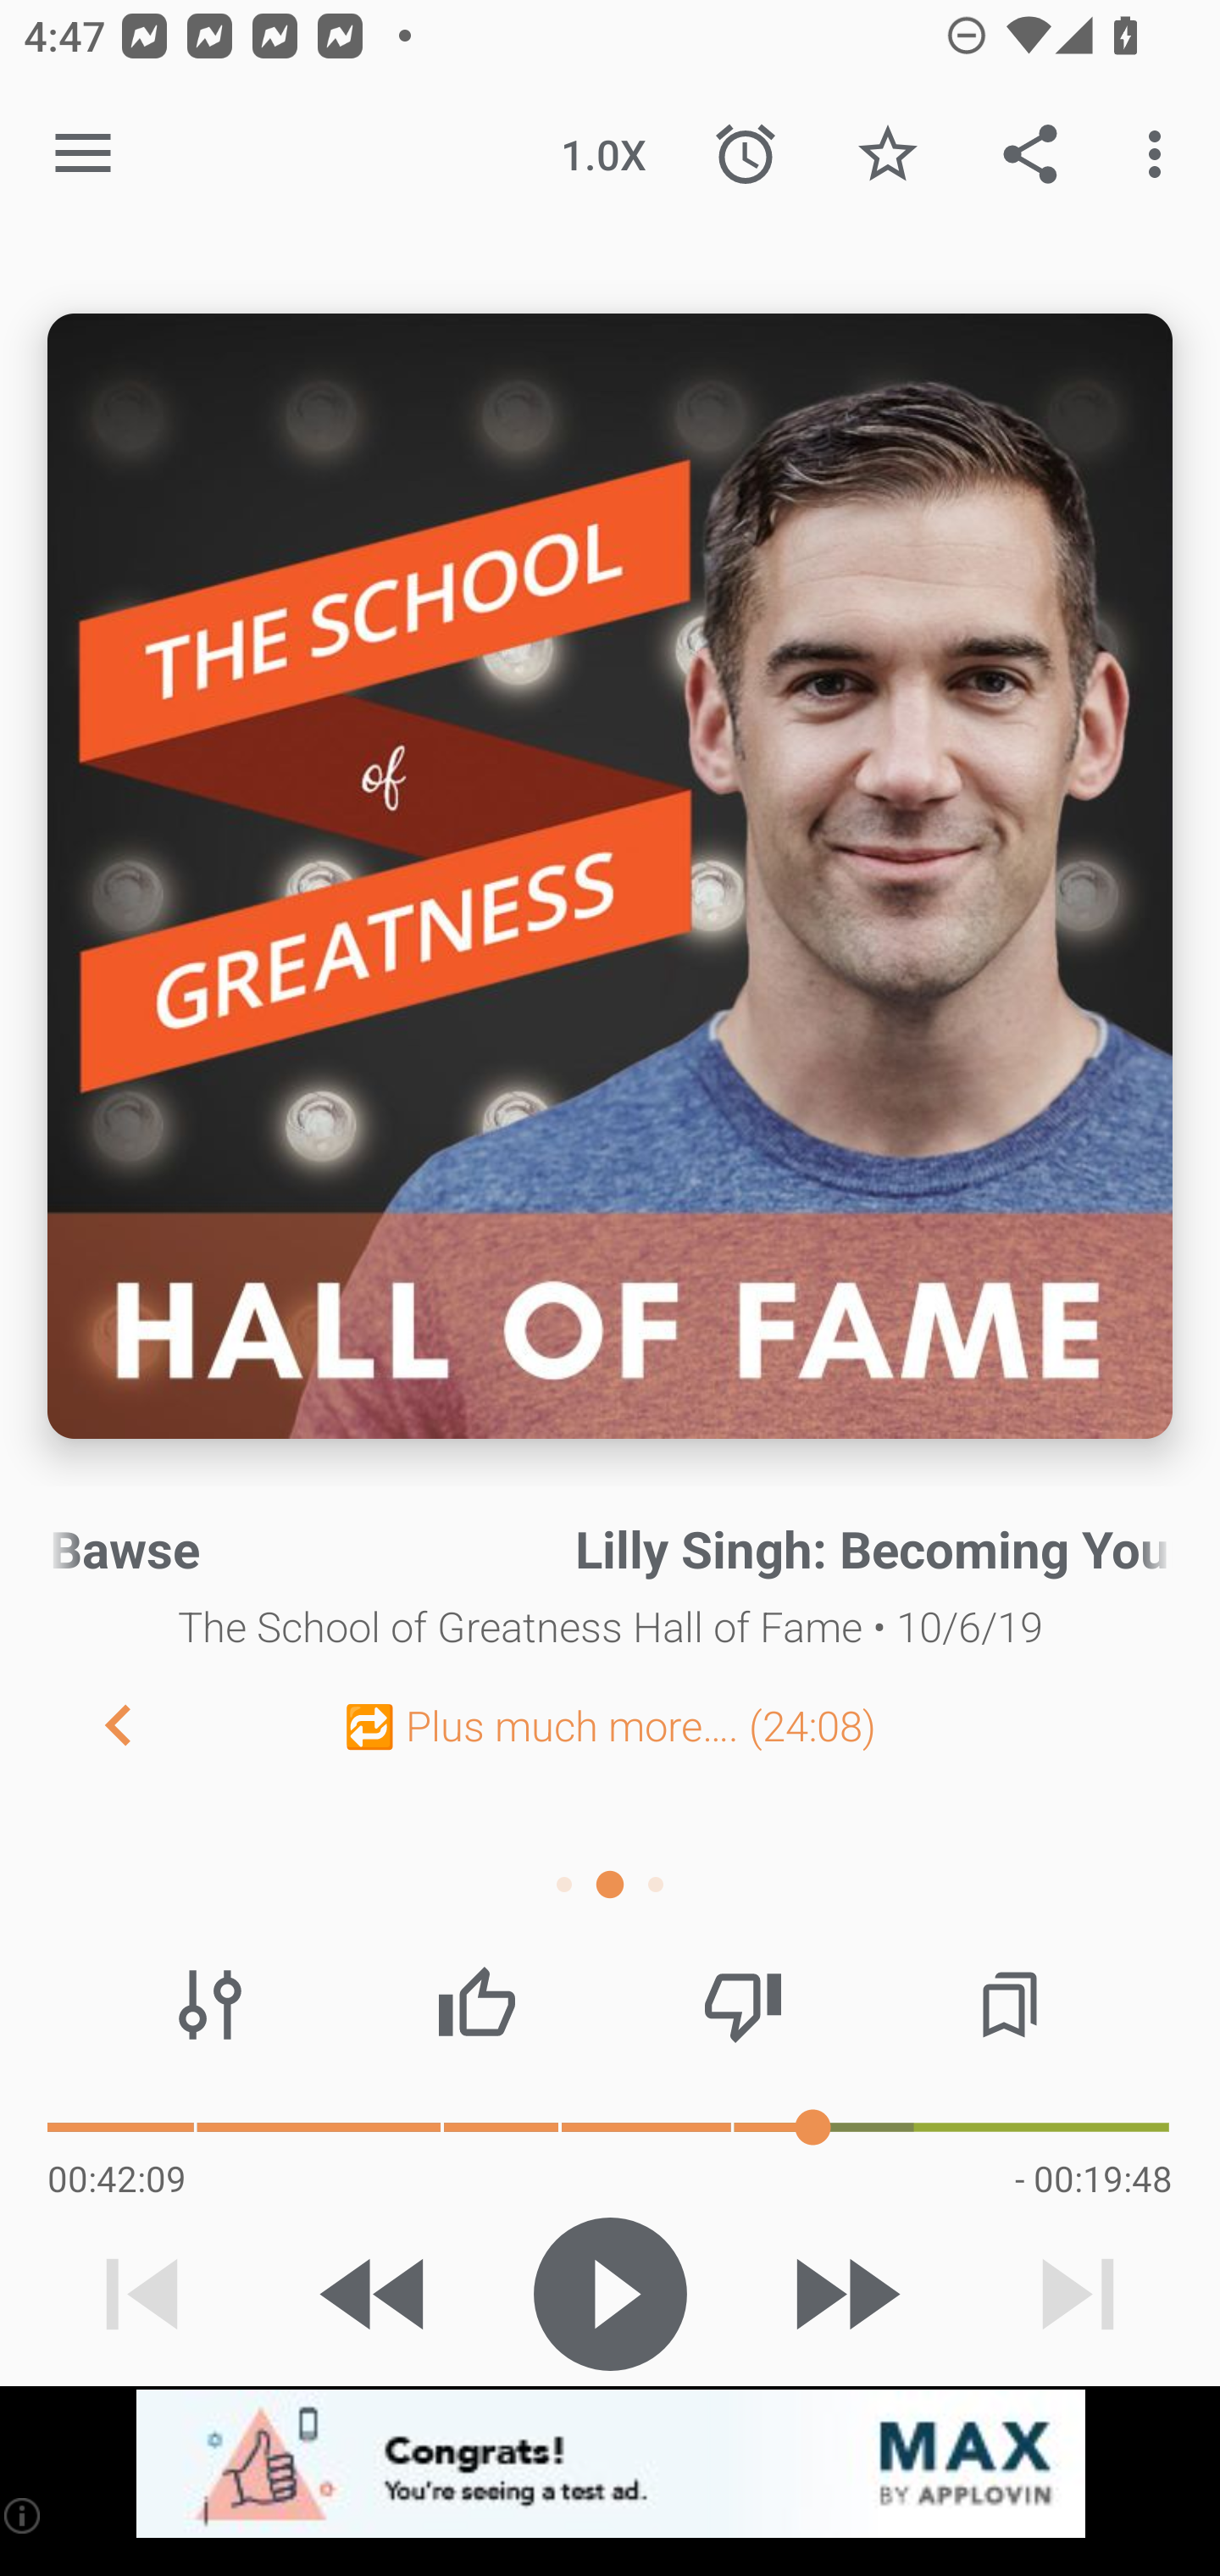 This screenshot has width=1220, height=2576. What do you see at coordinates (603, 154) in the screenshot?
I see `1.0X` at bounding box center [603, 154].